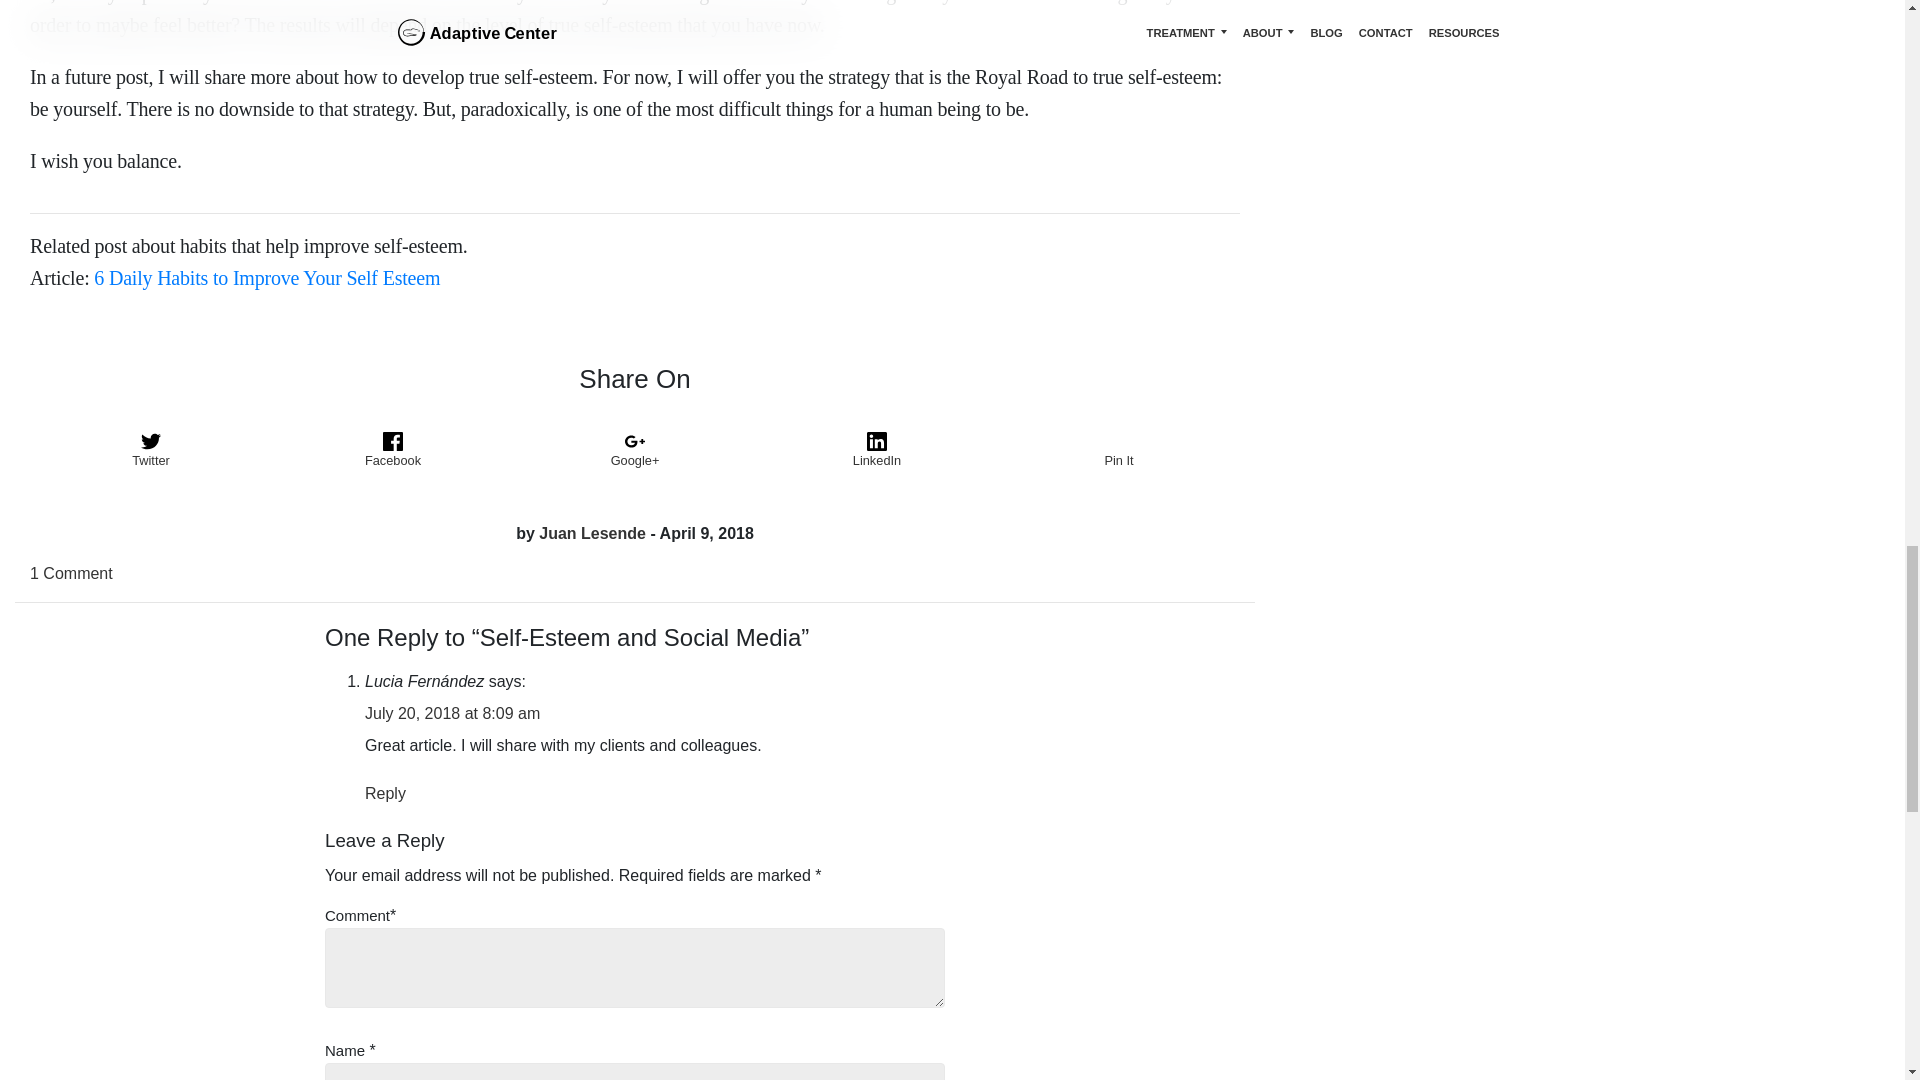  Describe the element at coordinates (266, 278) in the screenshot. I see `6 Daily Habits to Improve Your Self Esteem` at that location.